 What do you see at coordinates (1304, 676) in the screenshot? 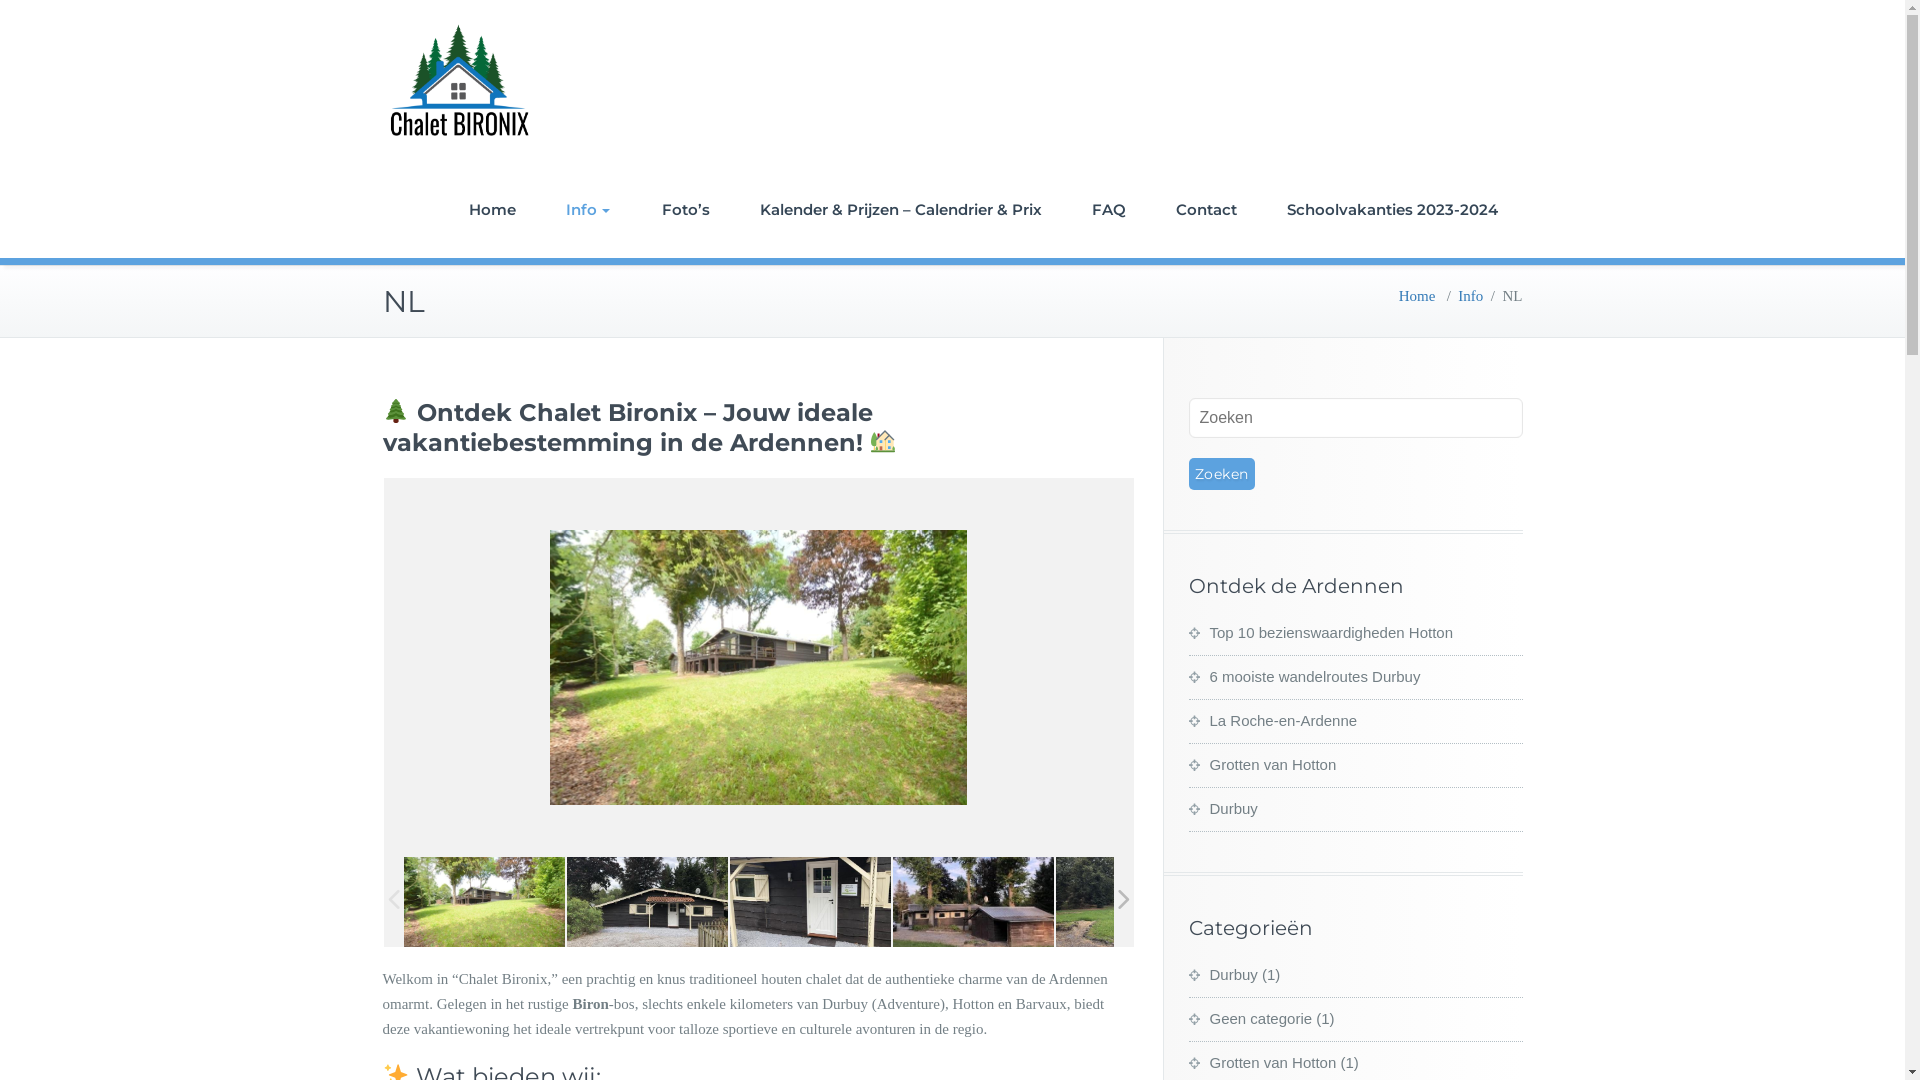
I see `6 mooiste wandelroutes Durbuy` at bounding box center [1304, 676].